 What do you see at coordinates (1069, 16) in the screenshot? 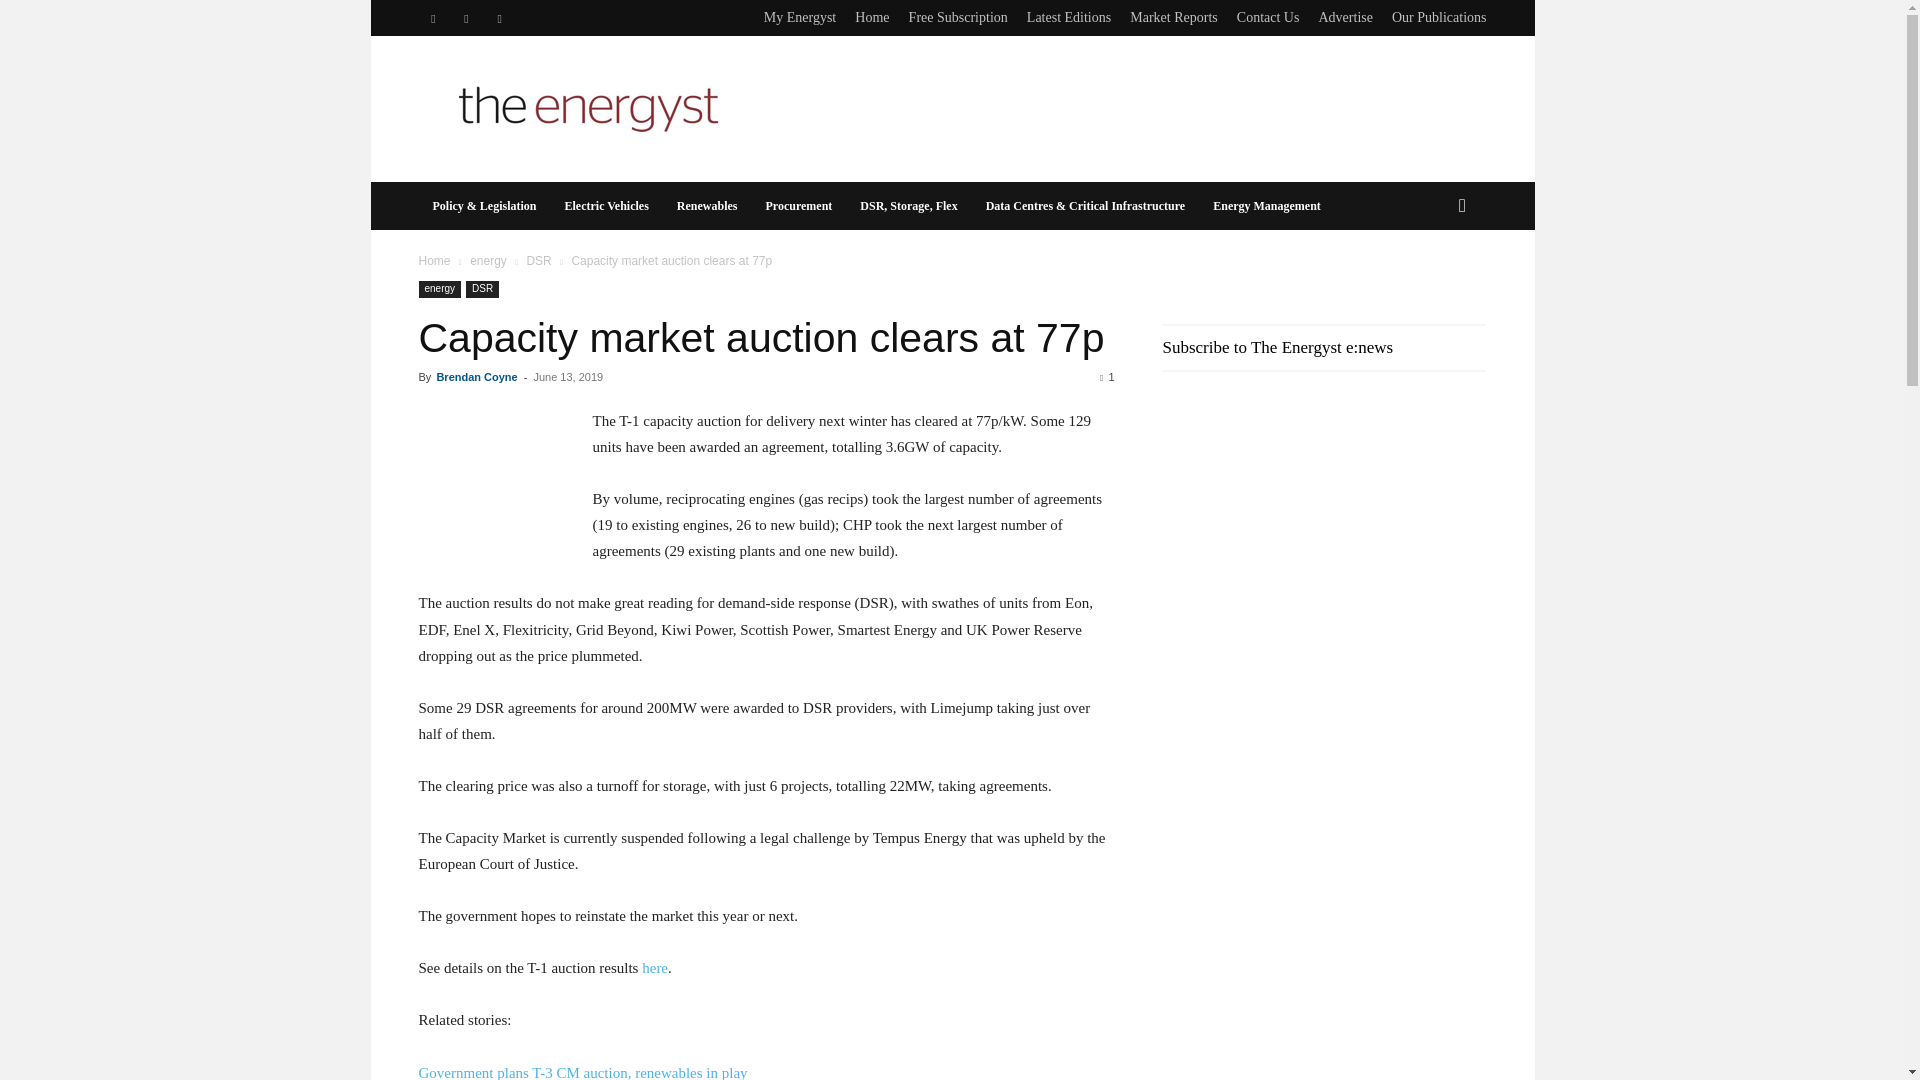
I see `Latest Editions` at bounding box center [1069, 16].